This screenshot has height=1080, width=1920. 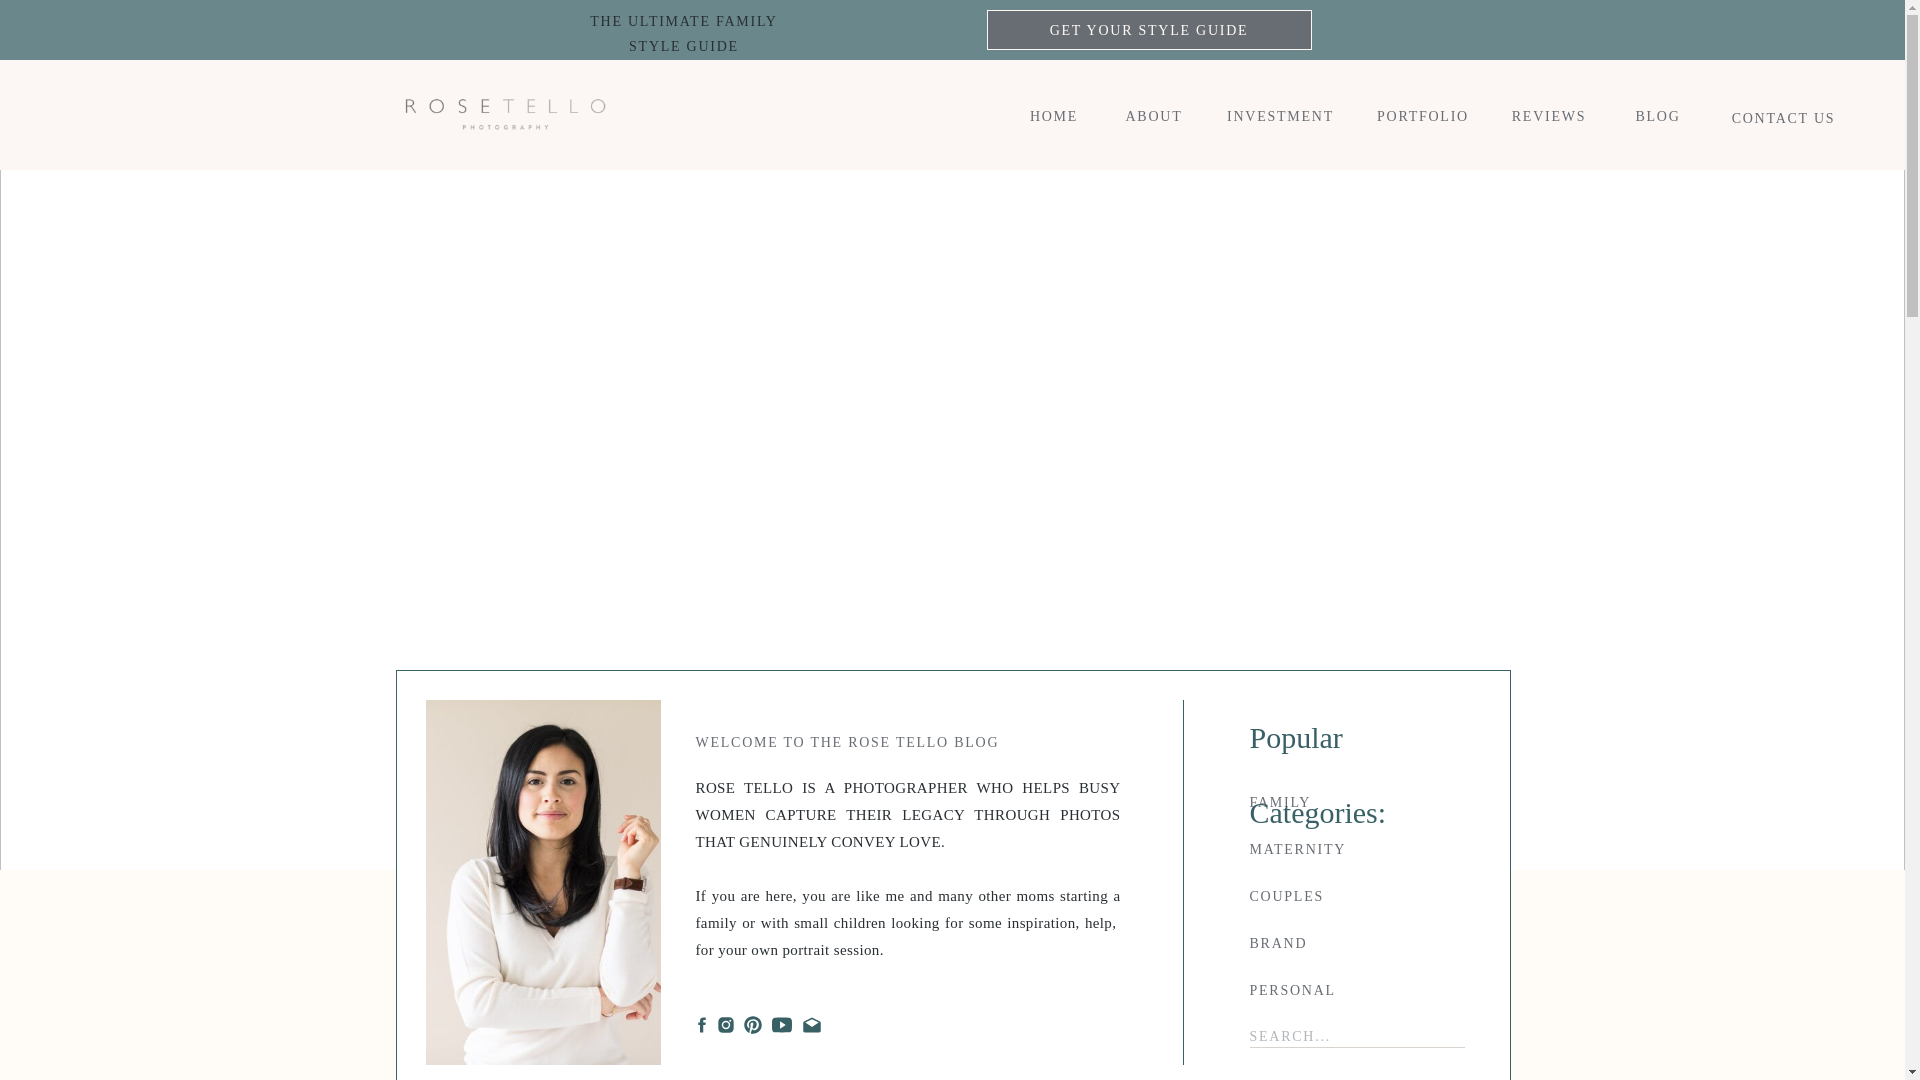 What do you see at coordinates (1349, 942) in the screenshot?
I see `CONTACT US` at bounding box center [1349, 942].